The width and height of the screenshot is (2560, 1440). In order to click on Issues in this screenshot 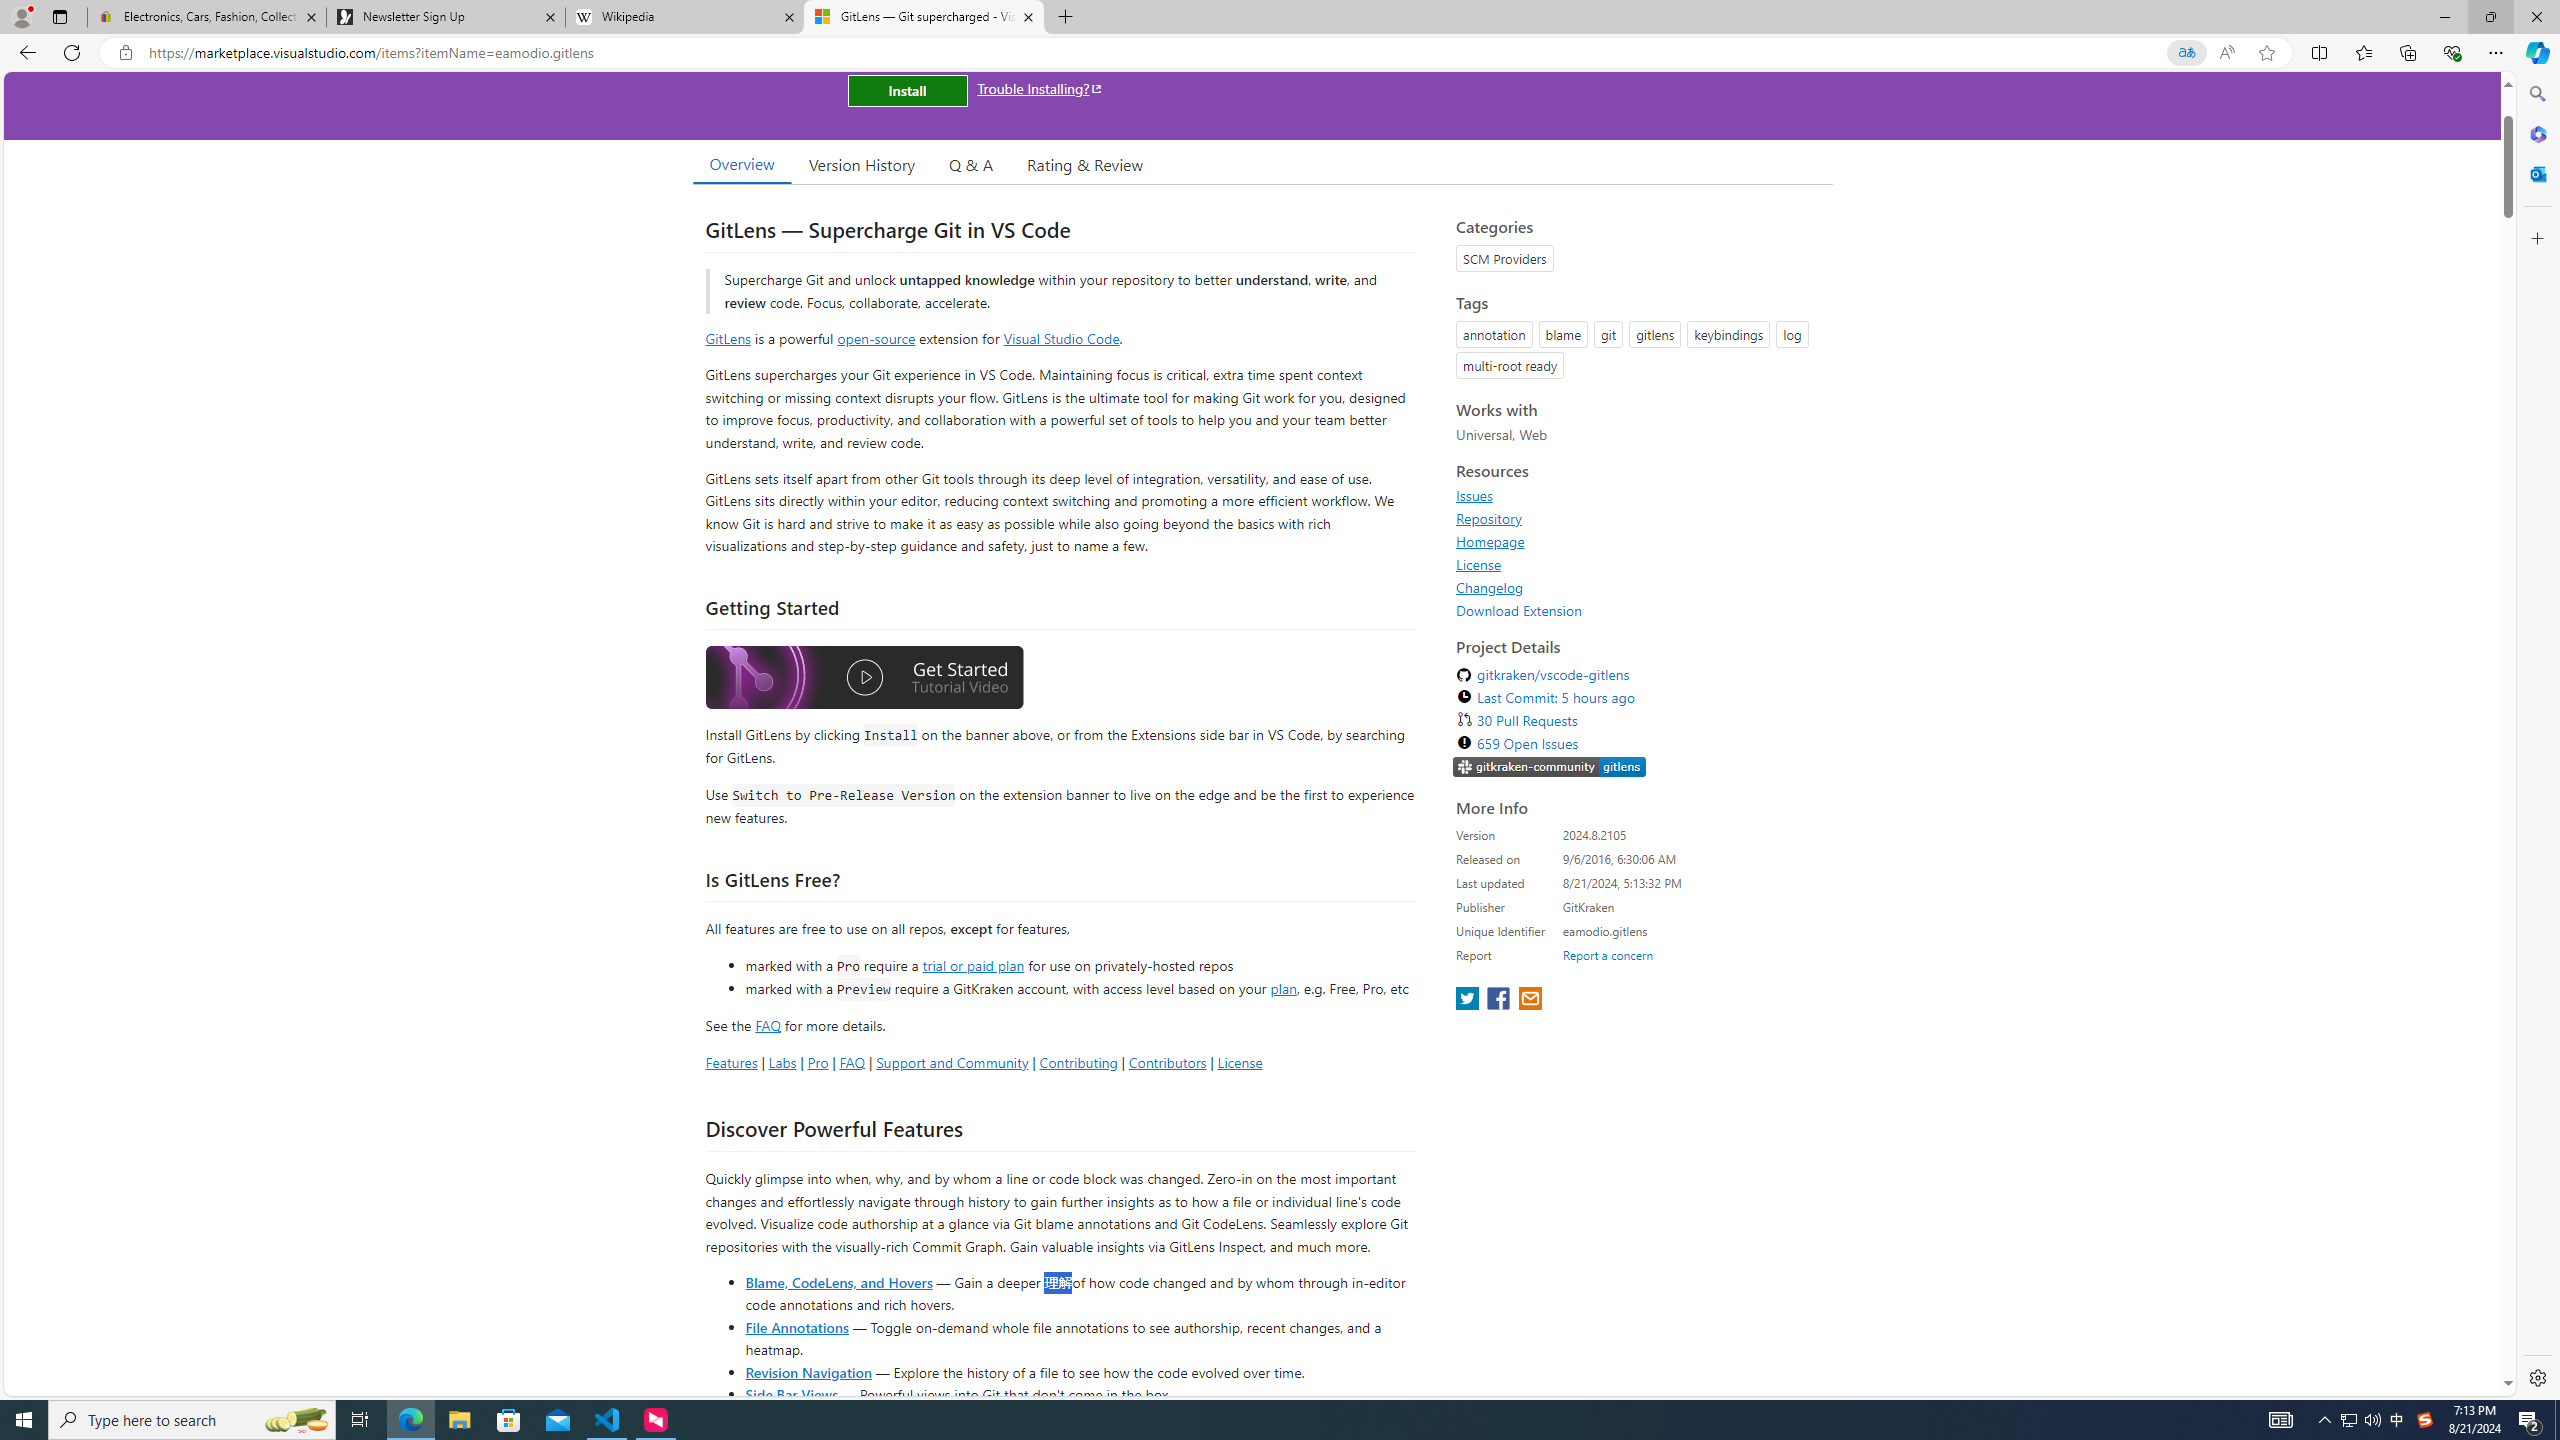, I will do `click(1474, 496)`.